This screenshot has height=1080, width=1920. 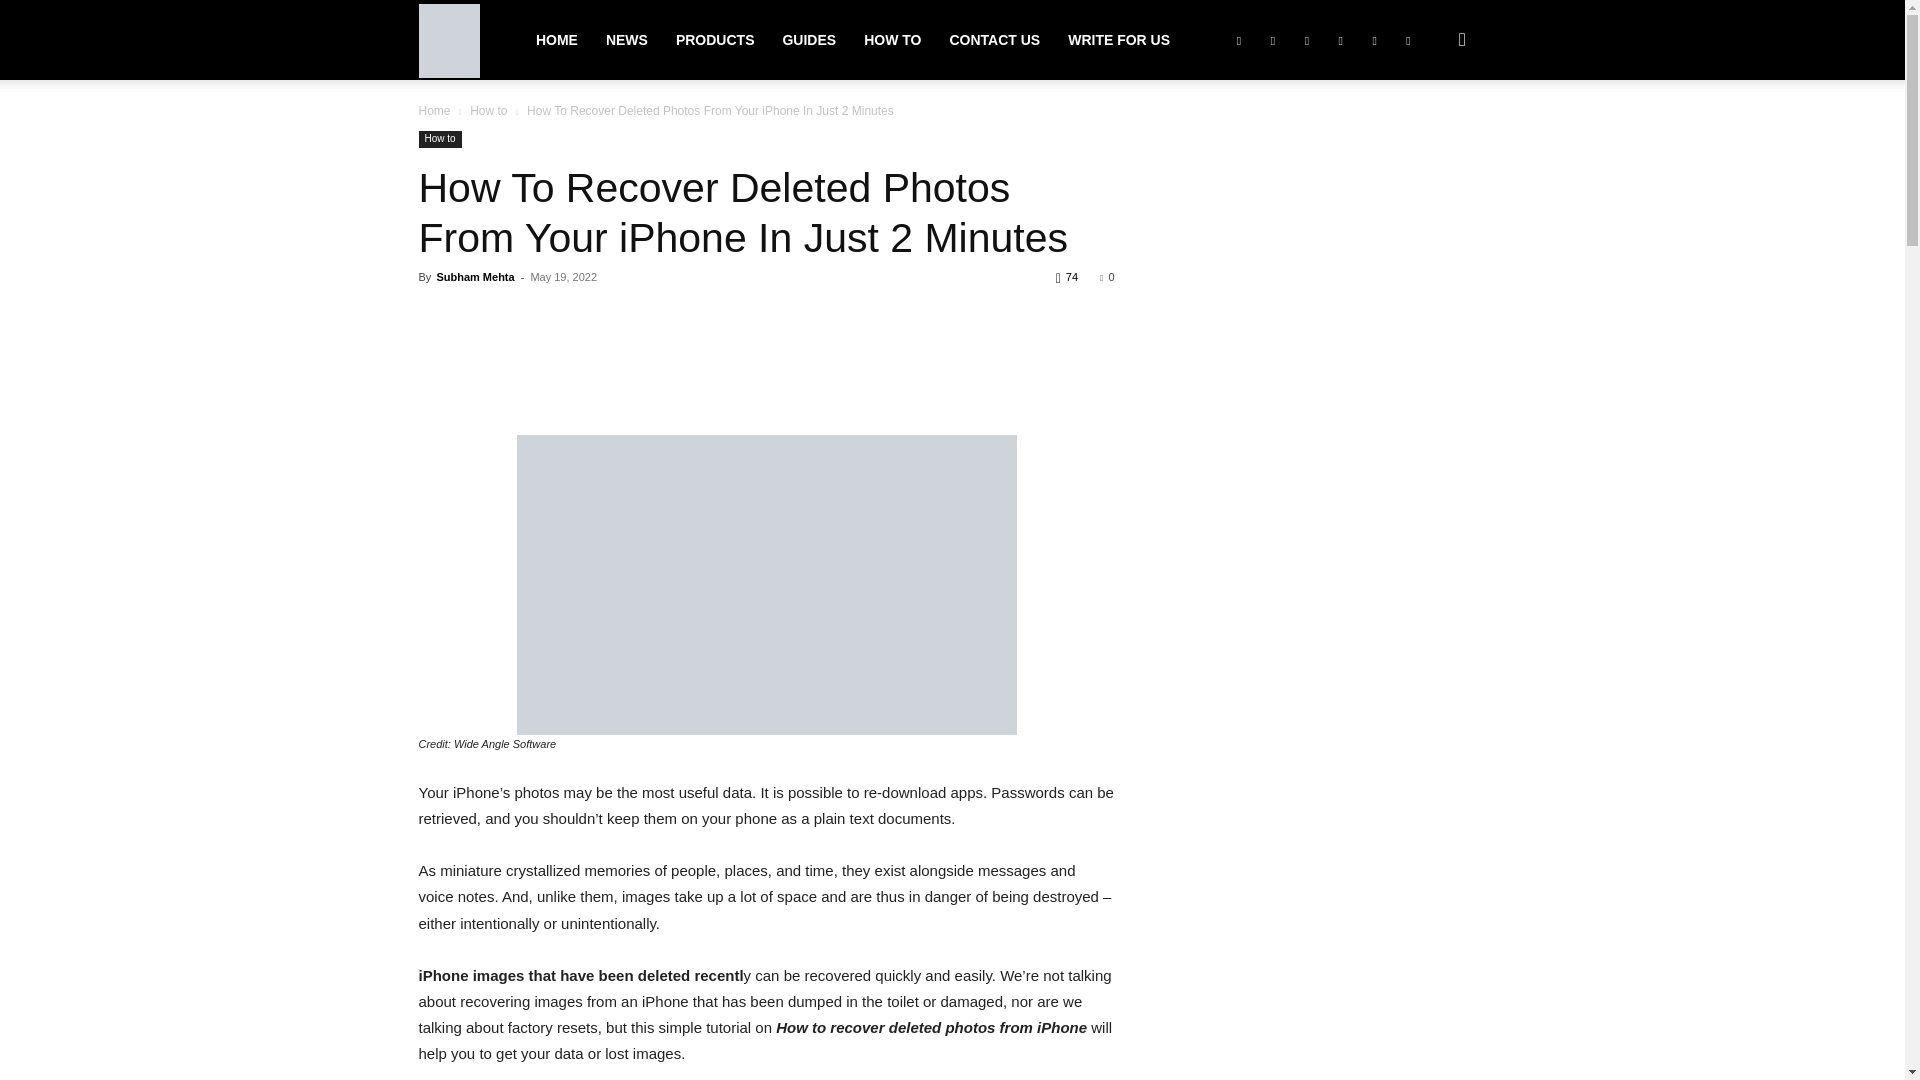 What do you see at coordinates (1307, 40) in the screenshot?
I see `Linkedin` at bounding box center [1307, 40].